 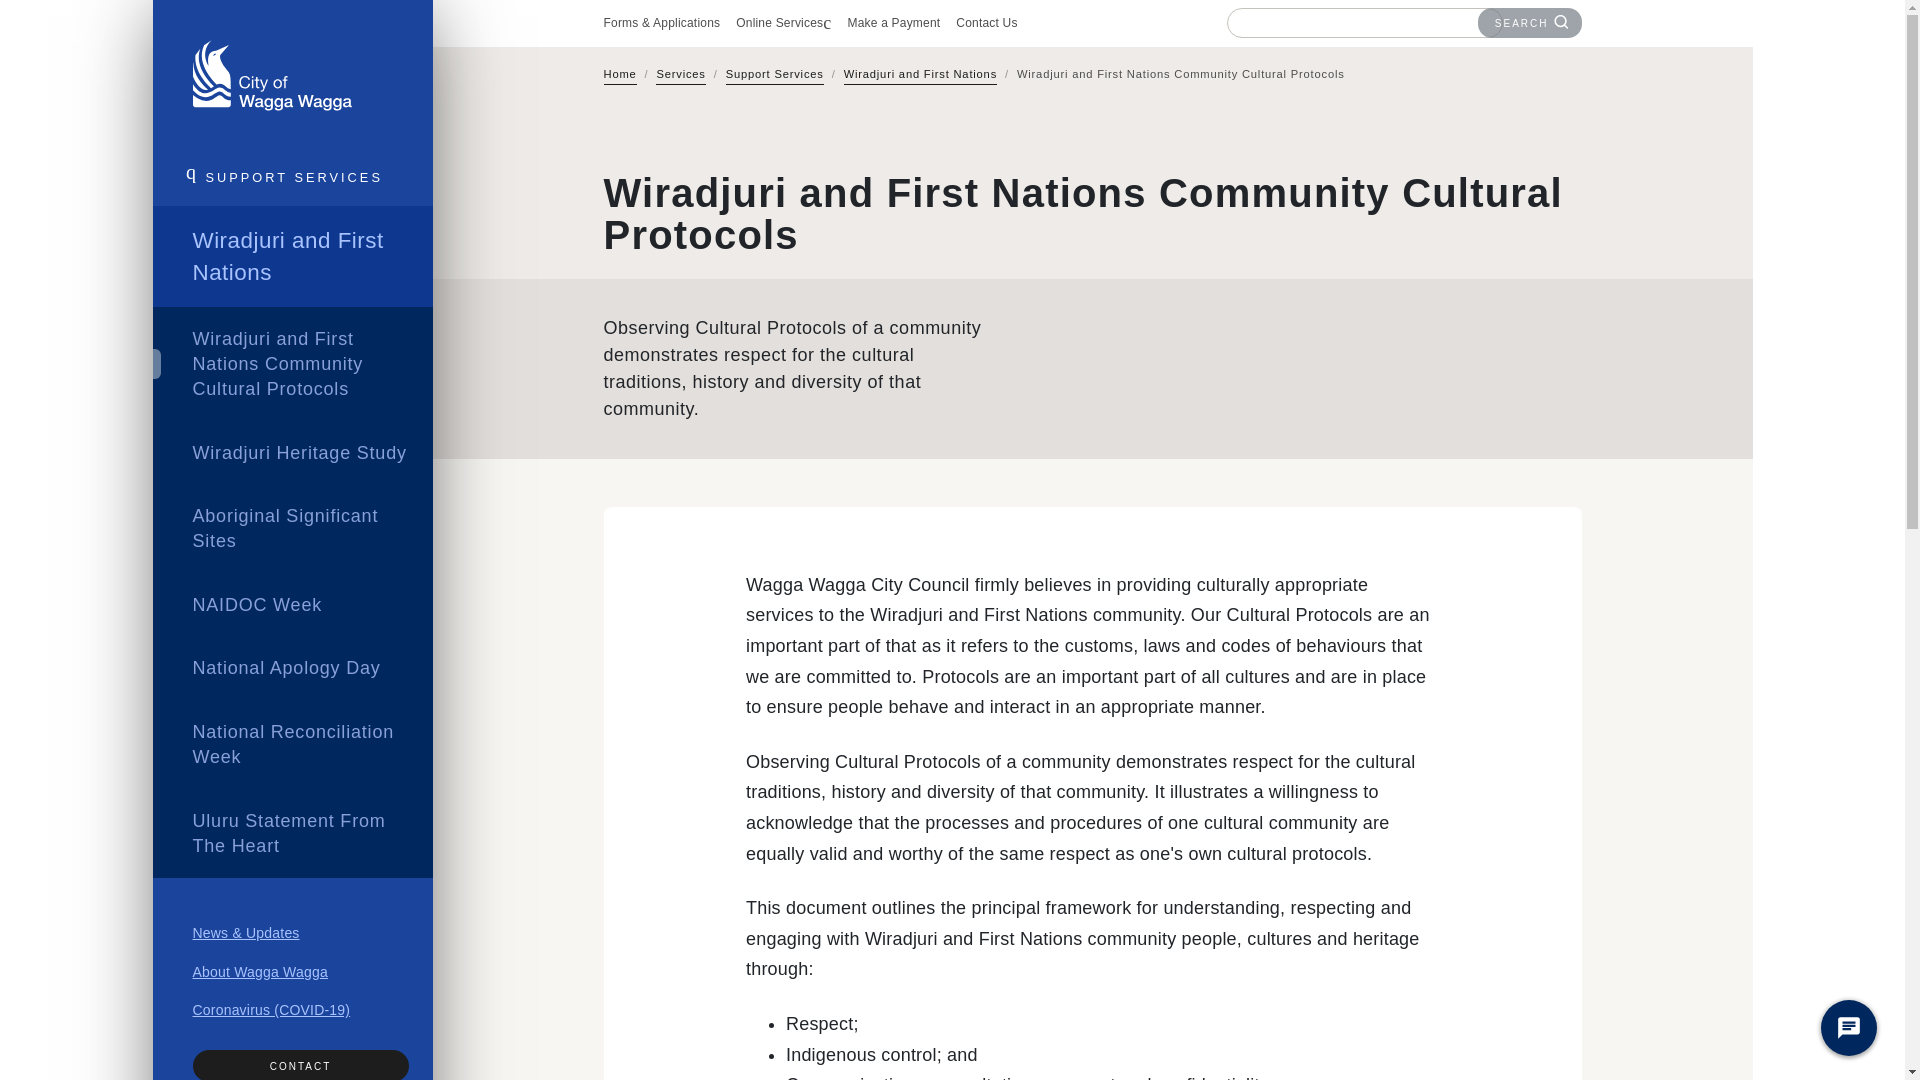 What do you see at coordinates (774, 76) in the screenshot?
I see `Support Services` at bounding box center [774, 76].